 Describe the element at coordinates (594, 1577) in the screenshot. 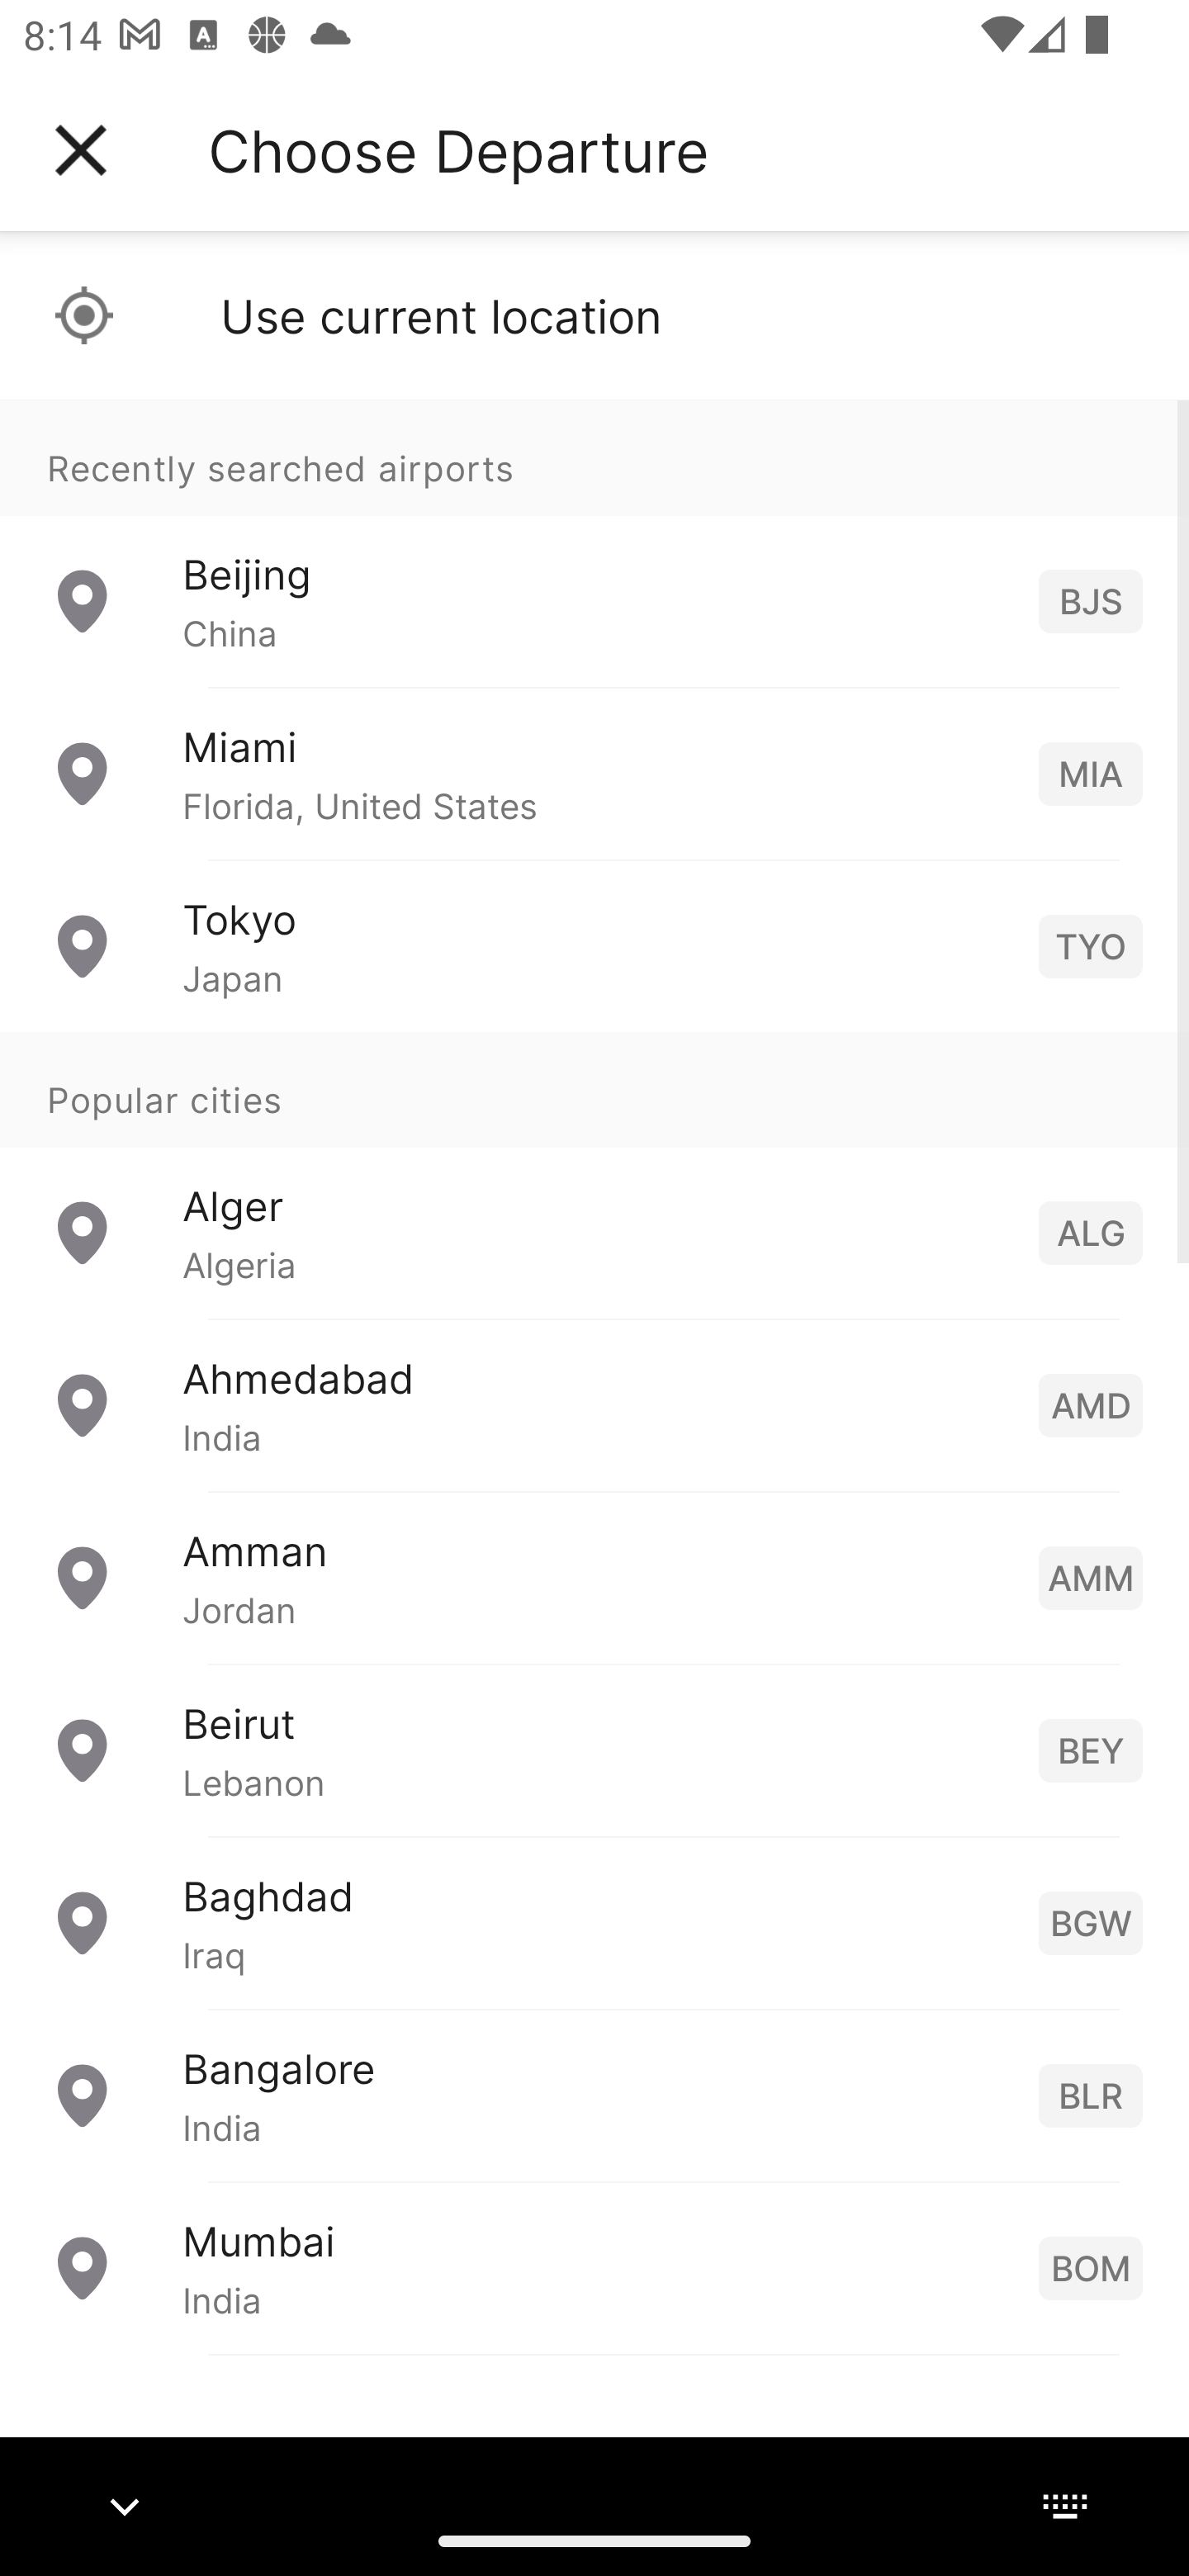

I see `Amman Jordan AMM` at that location.